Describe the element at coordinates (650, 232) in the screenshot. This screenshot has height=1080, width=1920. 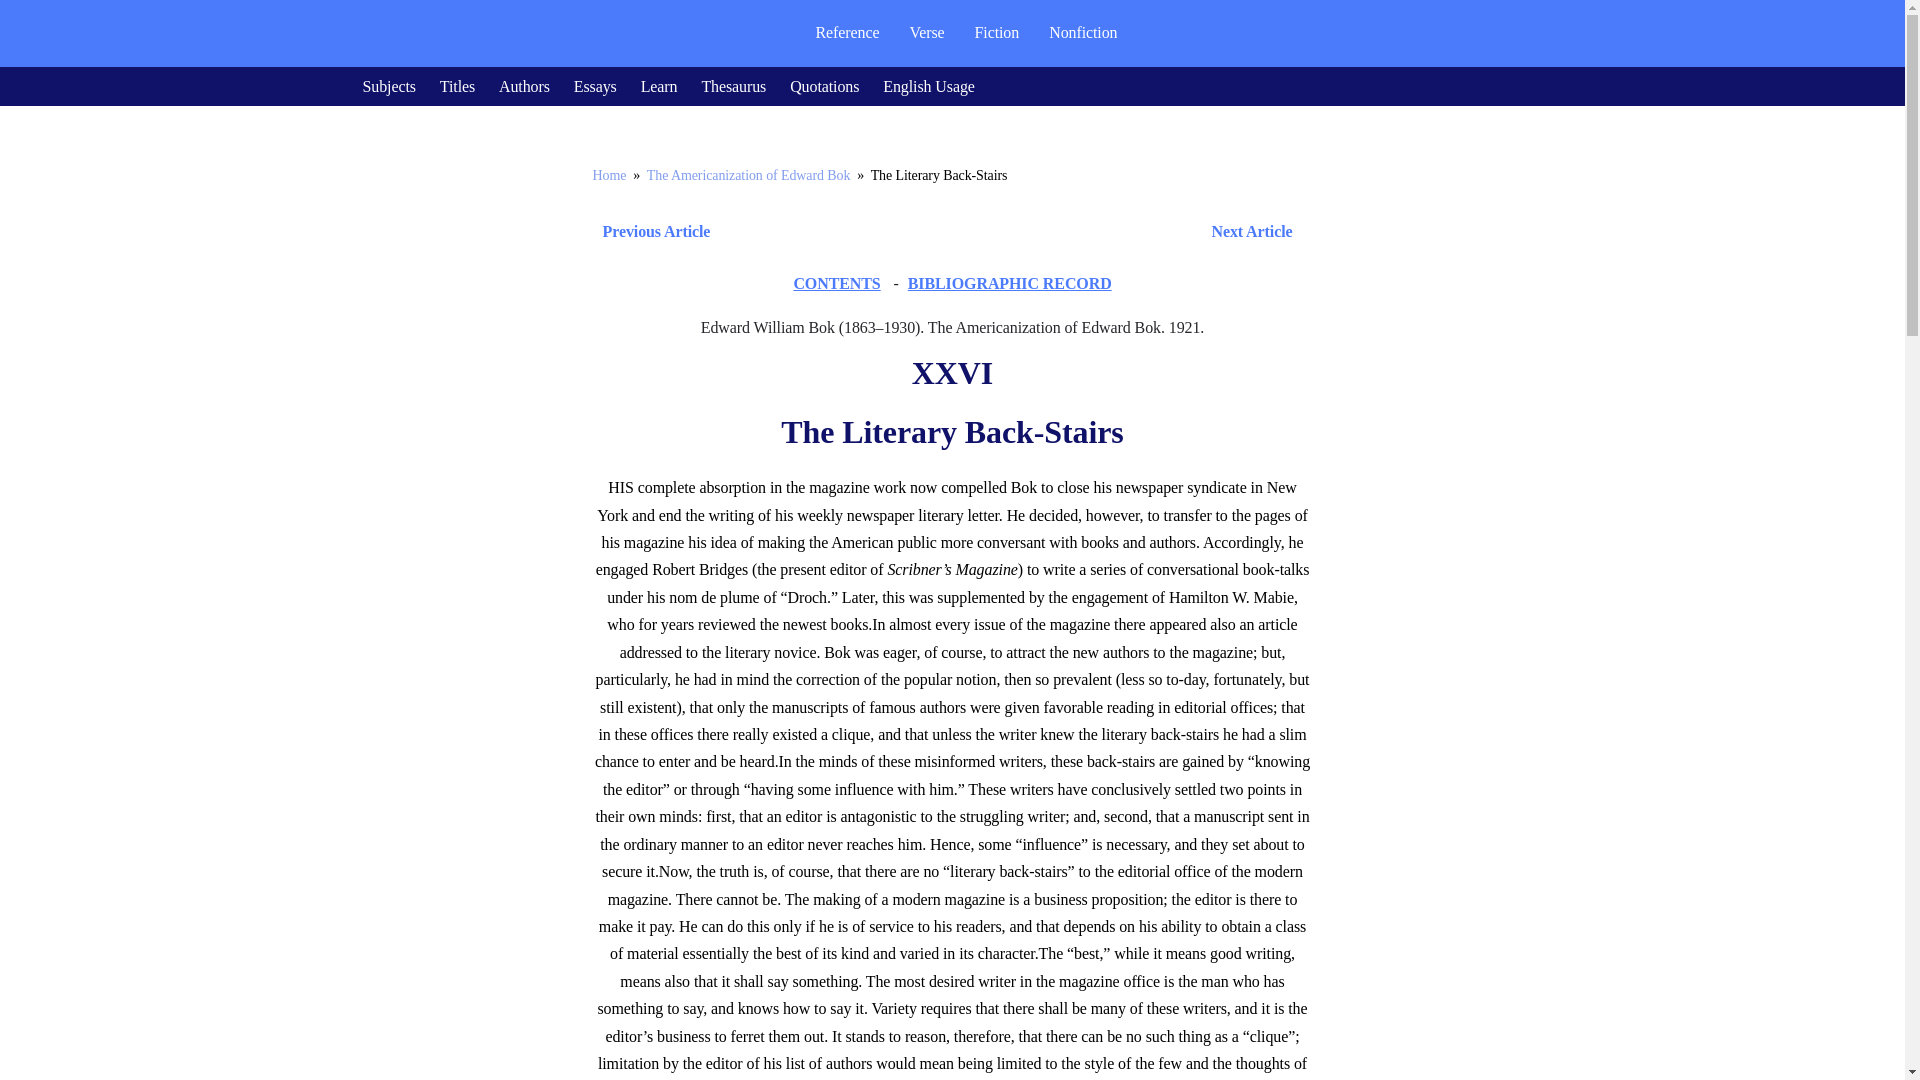
I see `Previous Article` at that location.